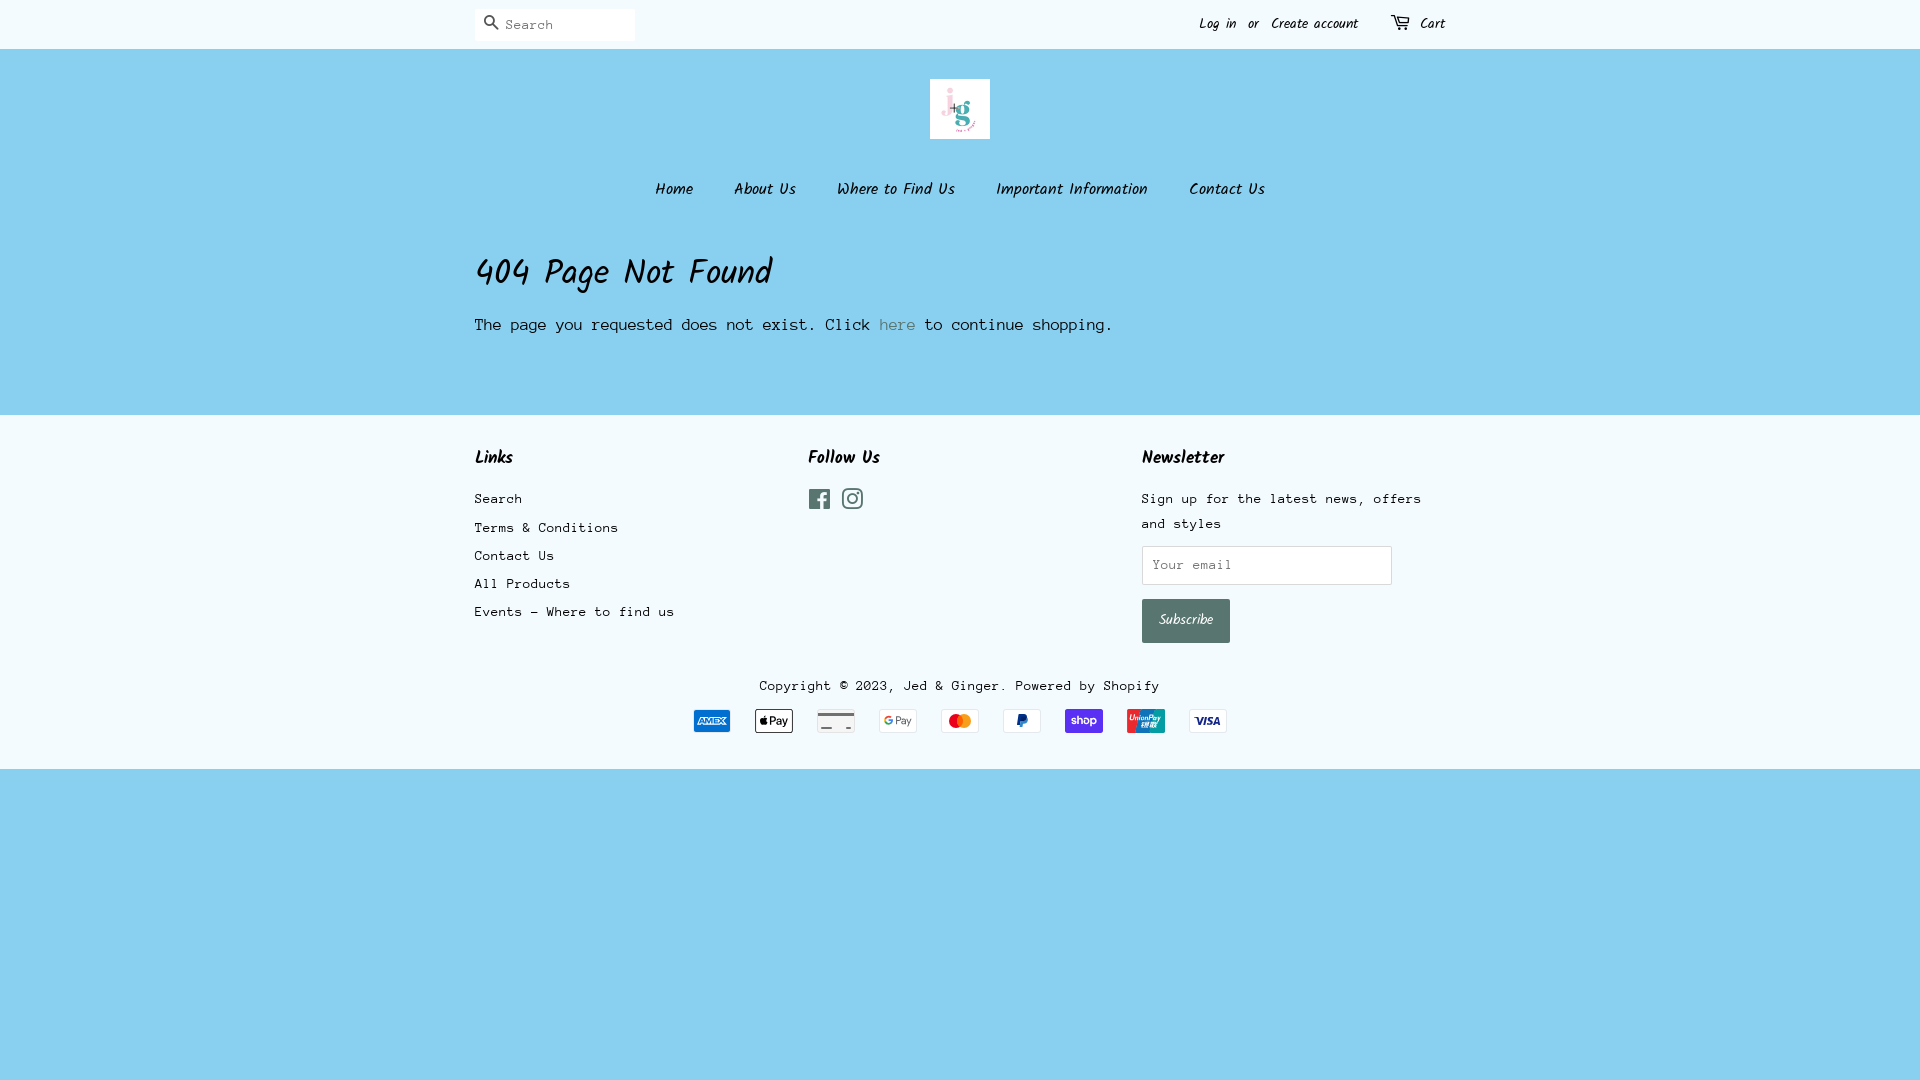  I want to click on Contact Us, so click(515, 556).